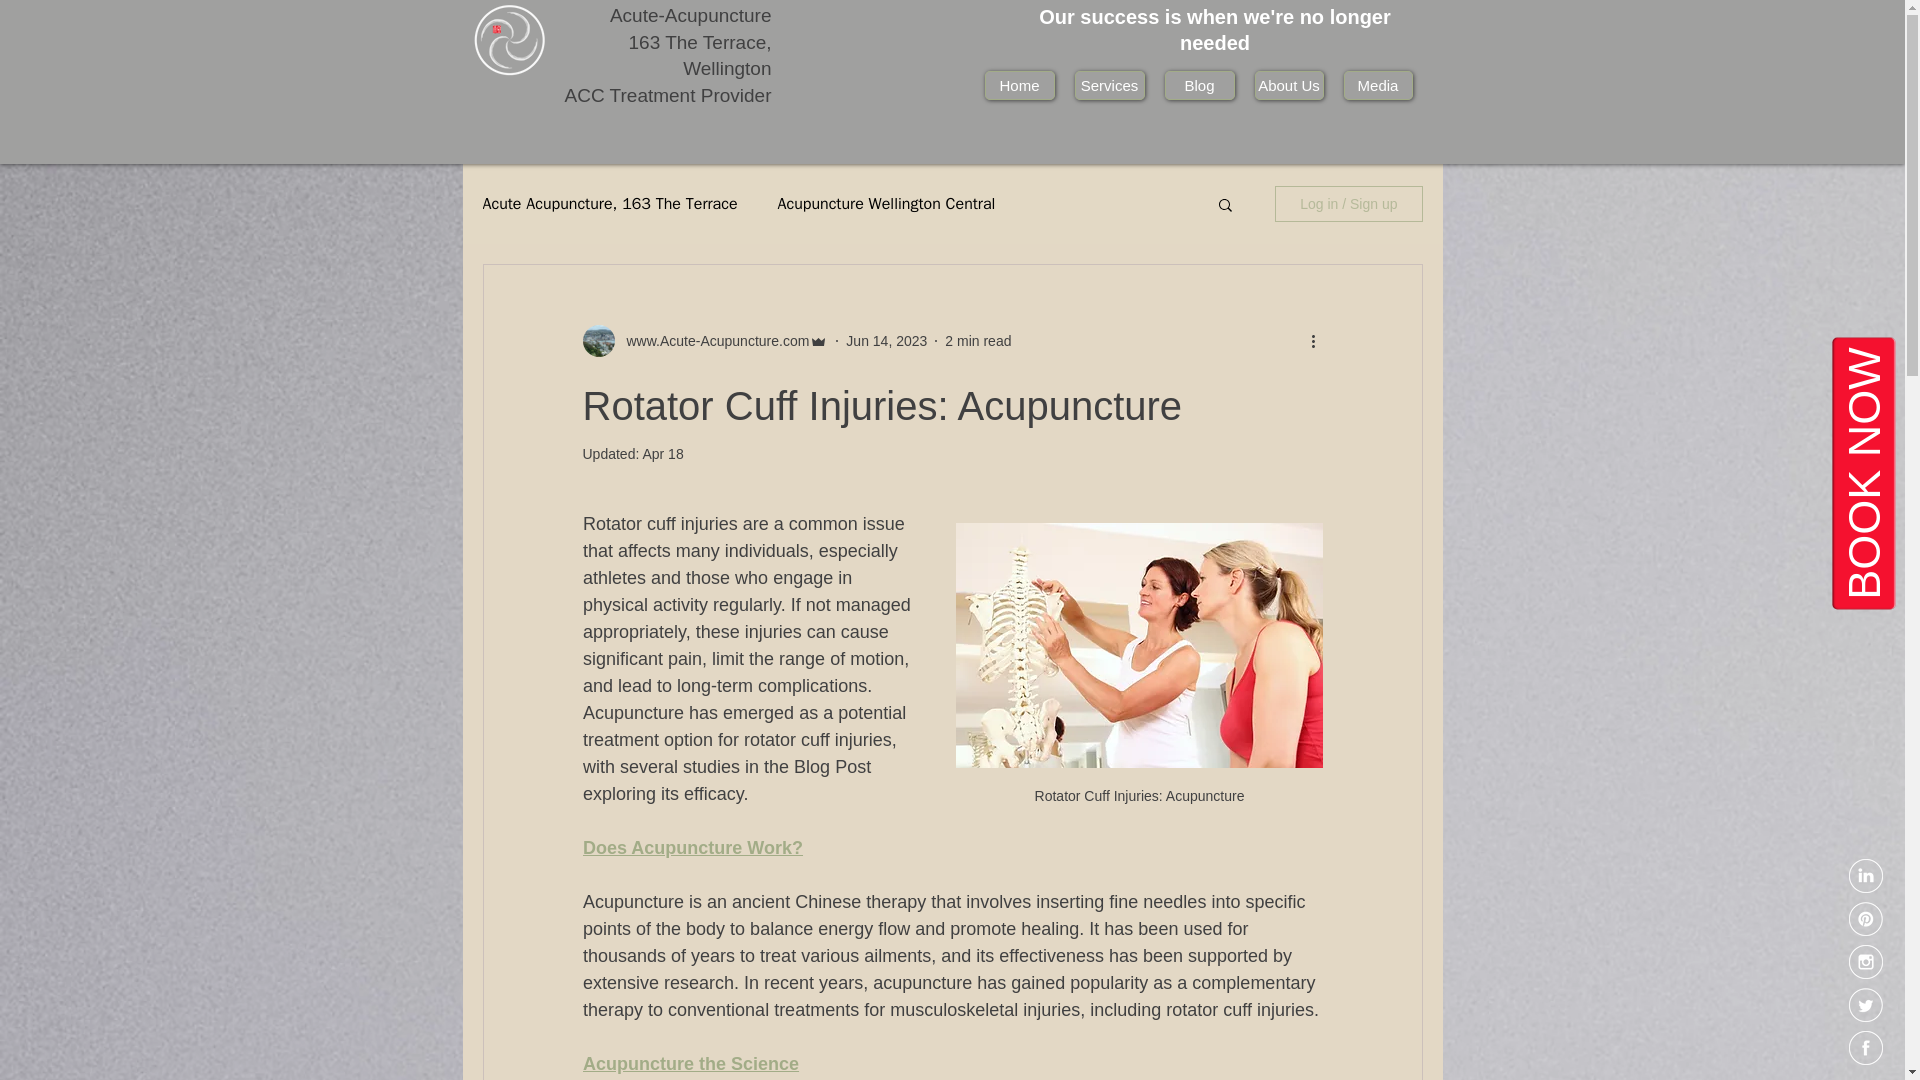 Image resolution: width=1920 pixels, height=1080 pixels. Describe the element at coordinates (1198, 86) in the screenshot. I see `Blog` at that location.